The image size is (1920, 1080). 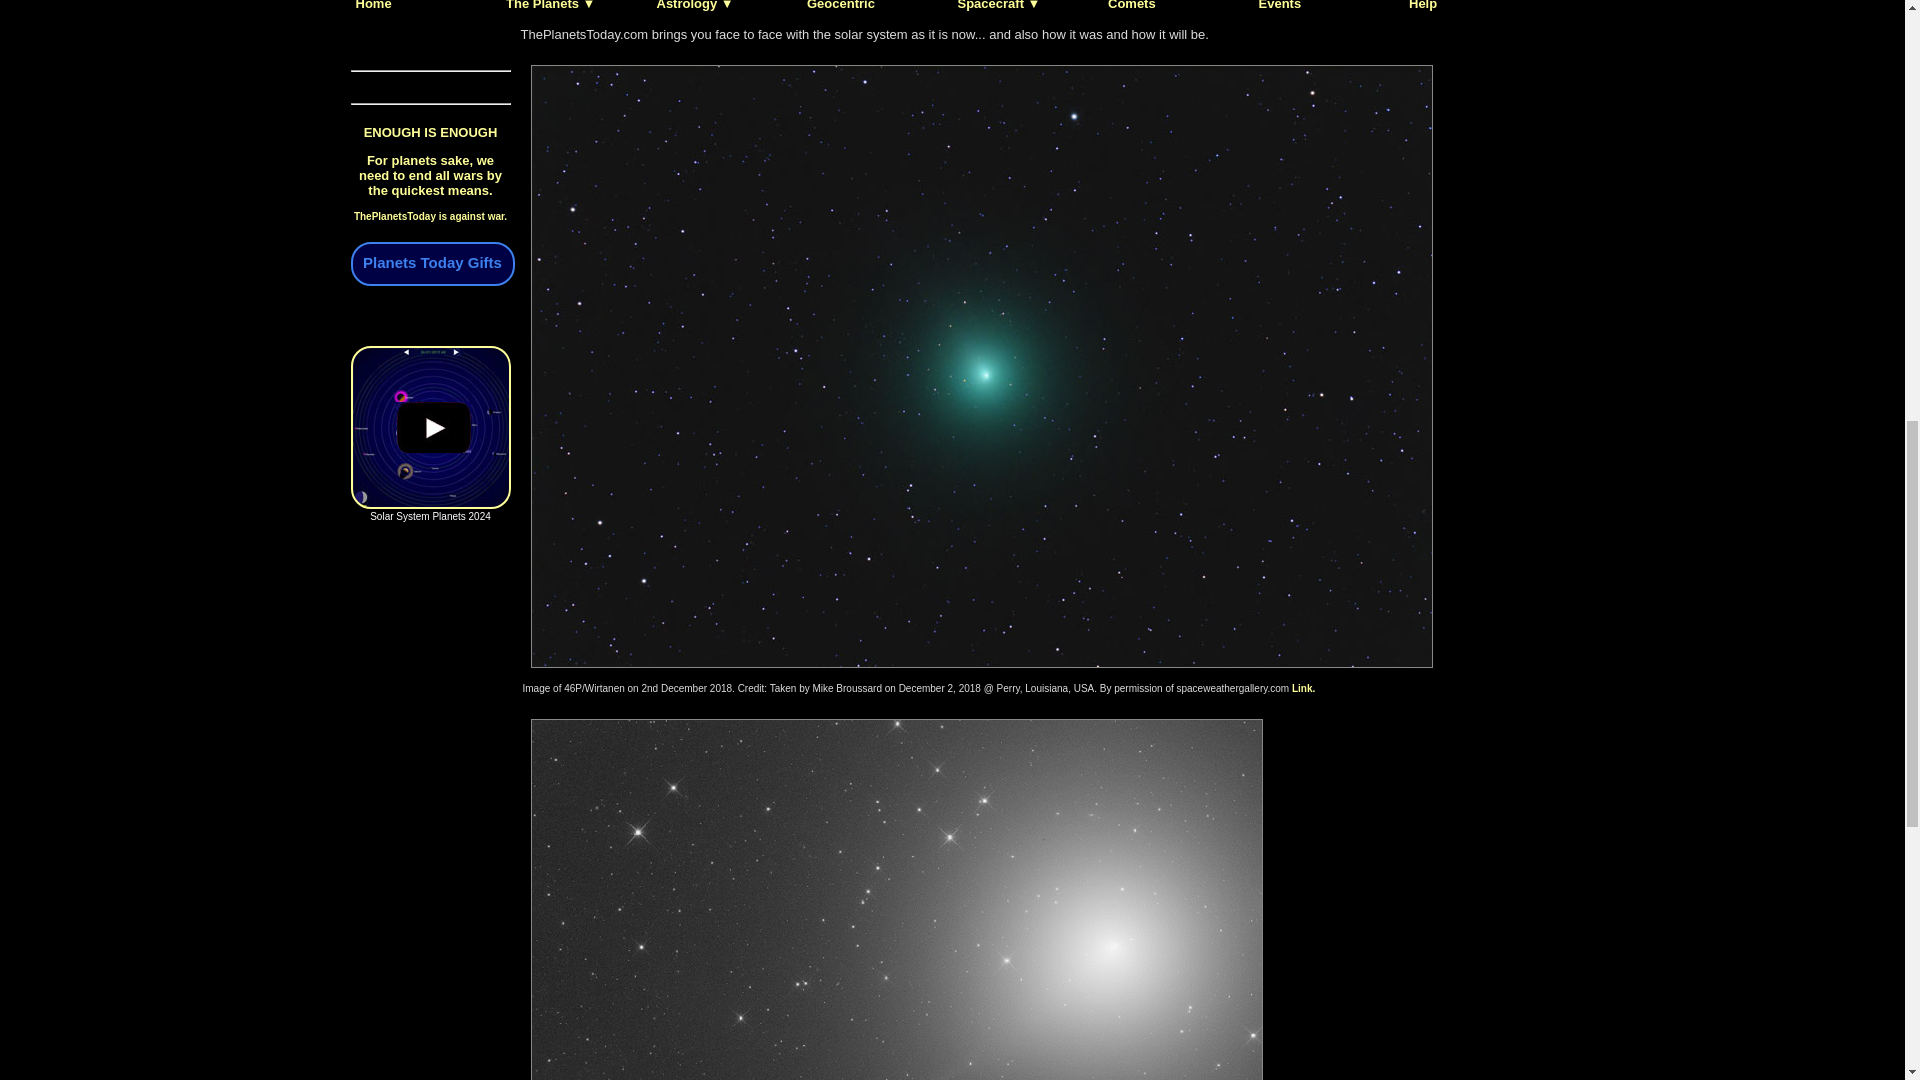 What do you see at coordinates (1422, 5) in the screenshot?
I see `Help` at bounding box center [1422, 5].